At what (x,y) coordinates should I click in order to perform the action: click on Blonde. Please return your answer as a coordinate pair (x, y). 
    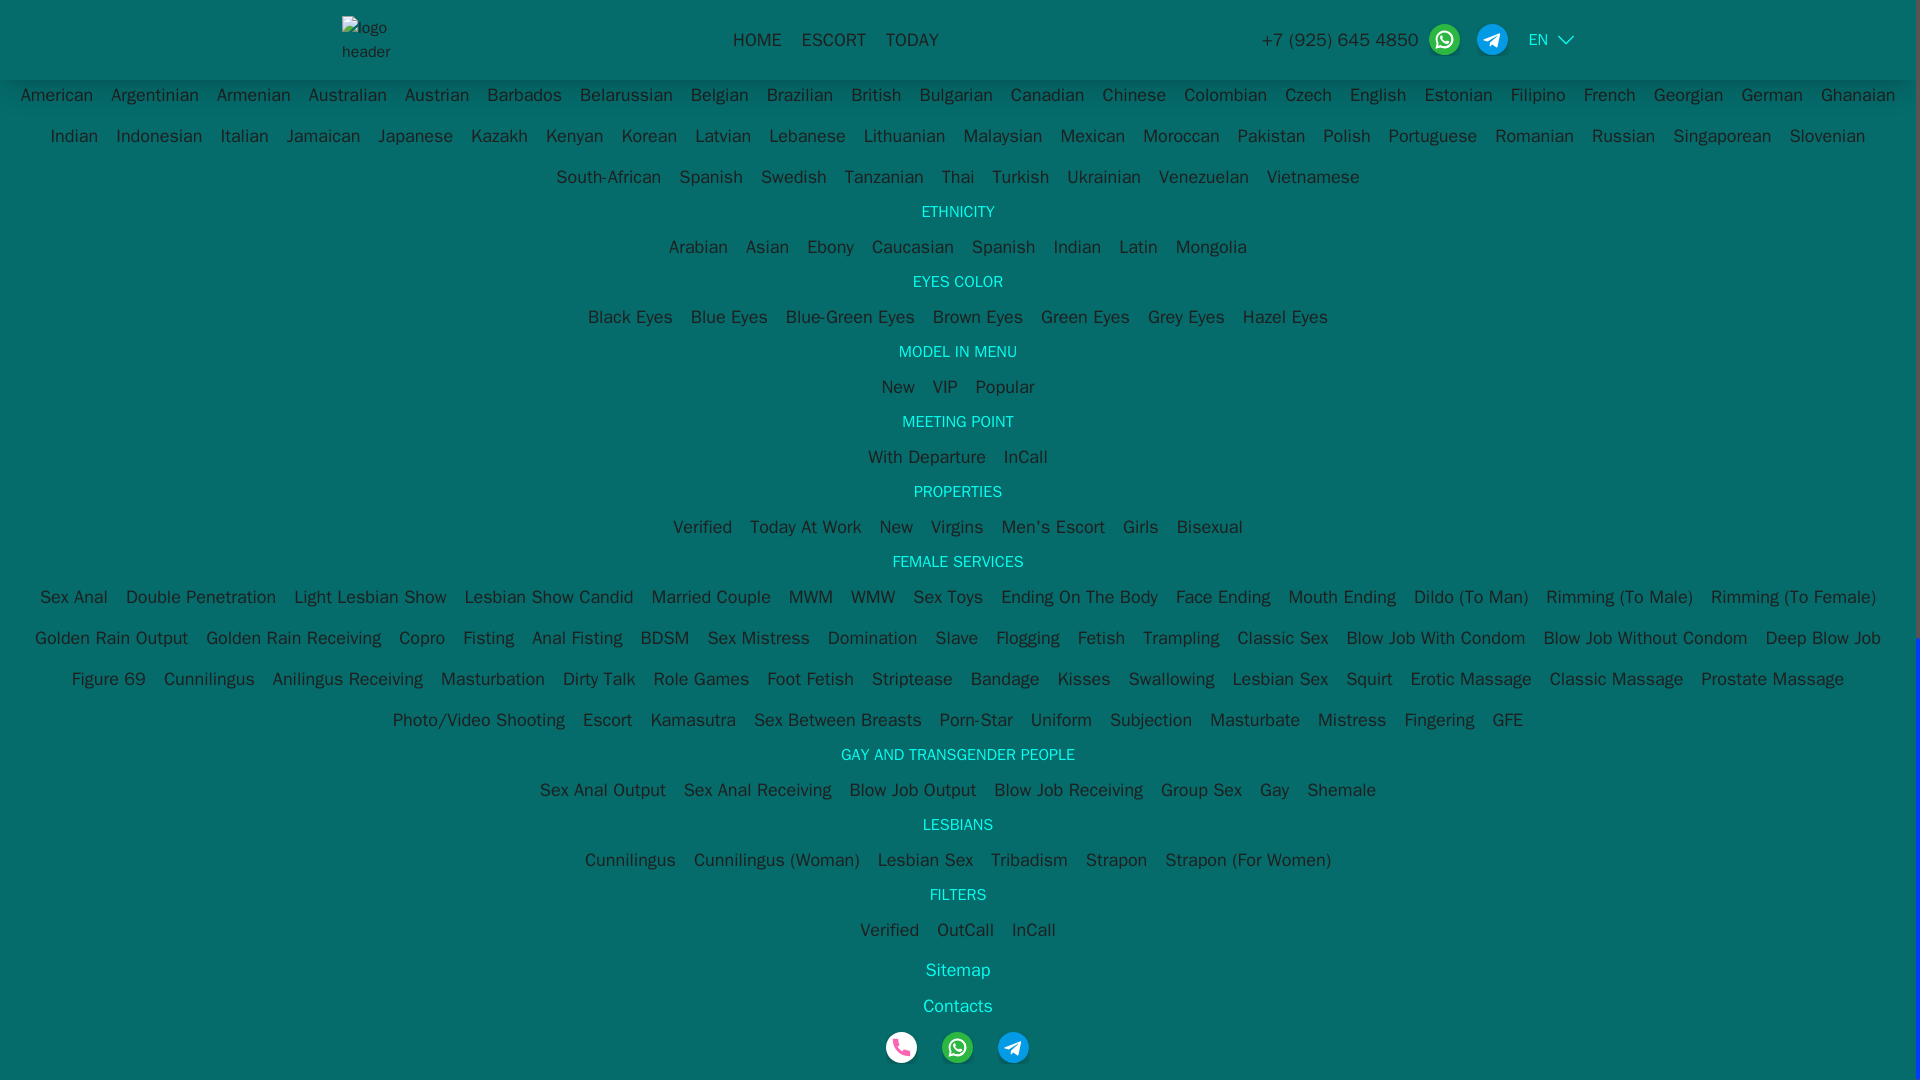
    Looking at the image, I should click on (975, 24).